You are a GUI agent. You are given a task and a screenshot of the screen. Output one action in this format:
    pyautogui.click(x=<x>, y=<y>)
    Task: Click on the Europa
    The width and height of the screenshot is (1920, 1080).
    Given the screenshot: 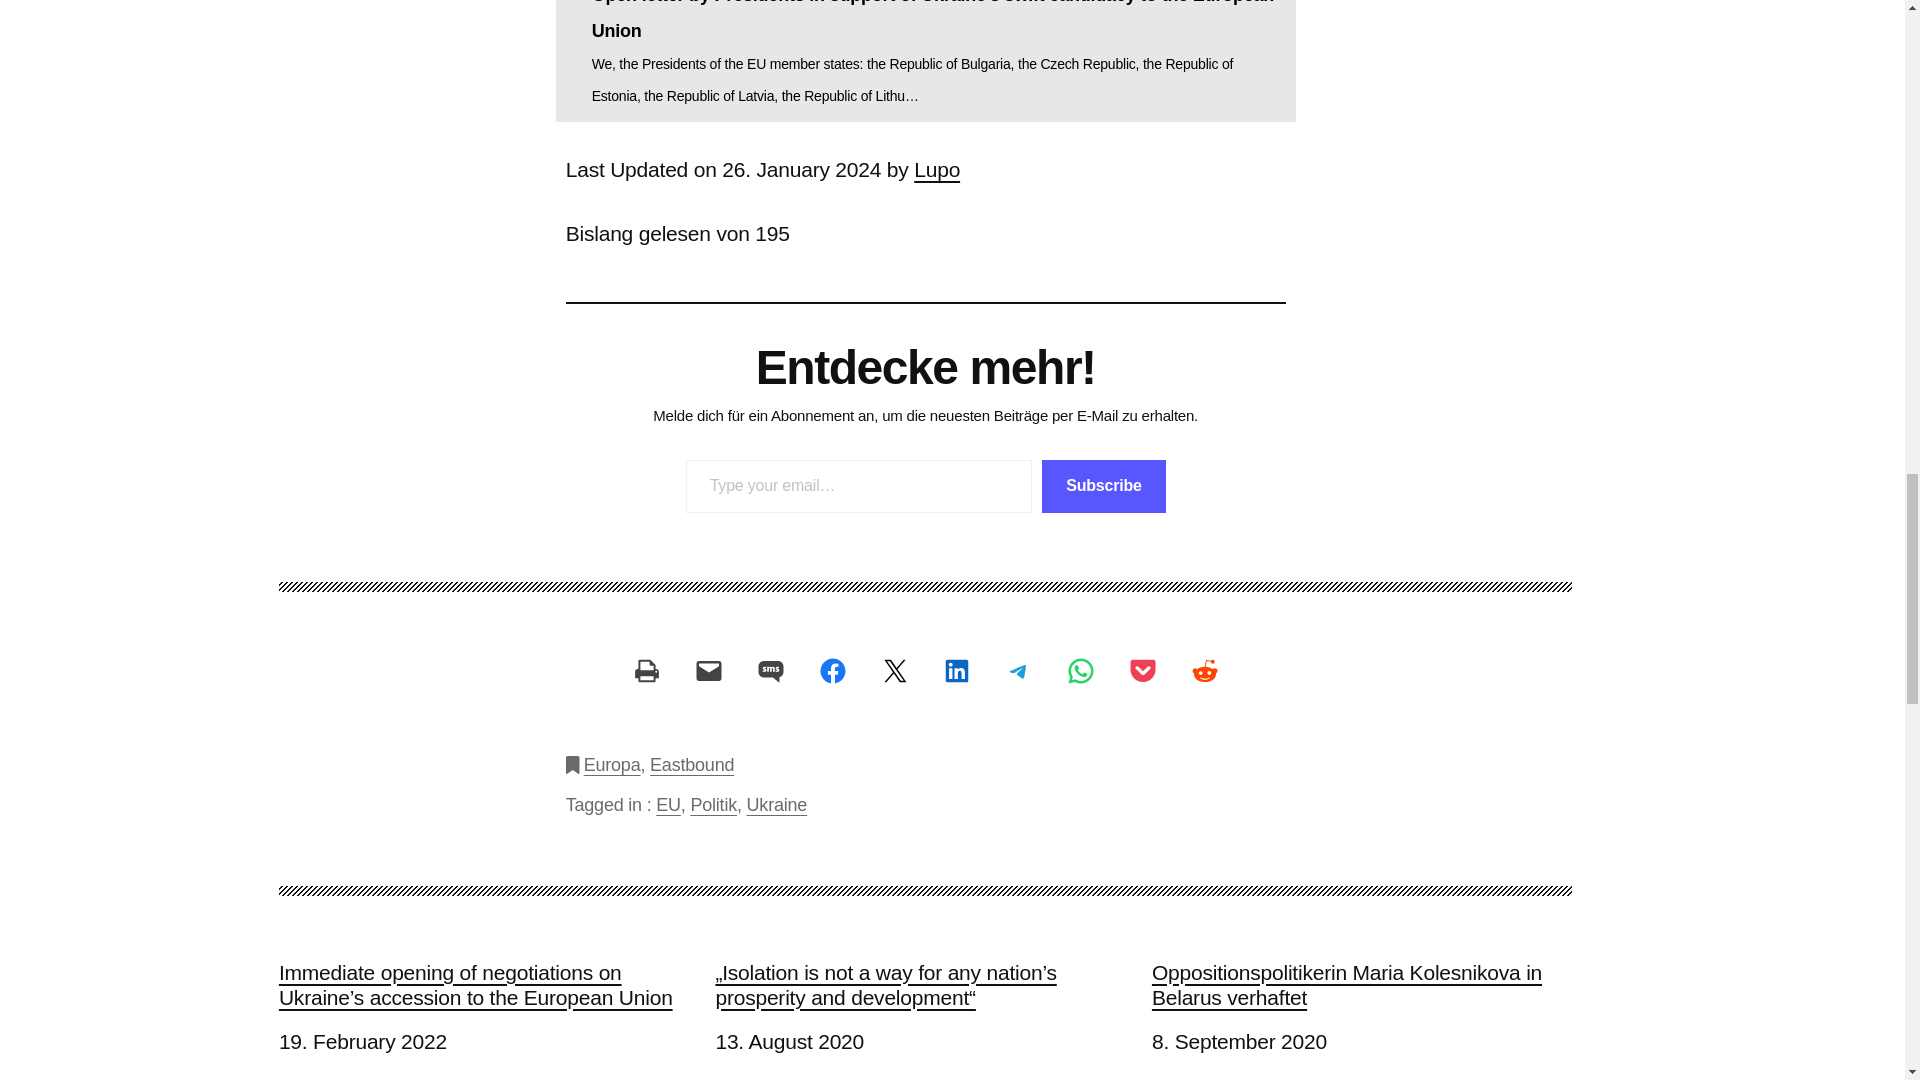 What is the action you would take?
    pyautogui.click(x=612, y=764)
    